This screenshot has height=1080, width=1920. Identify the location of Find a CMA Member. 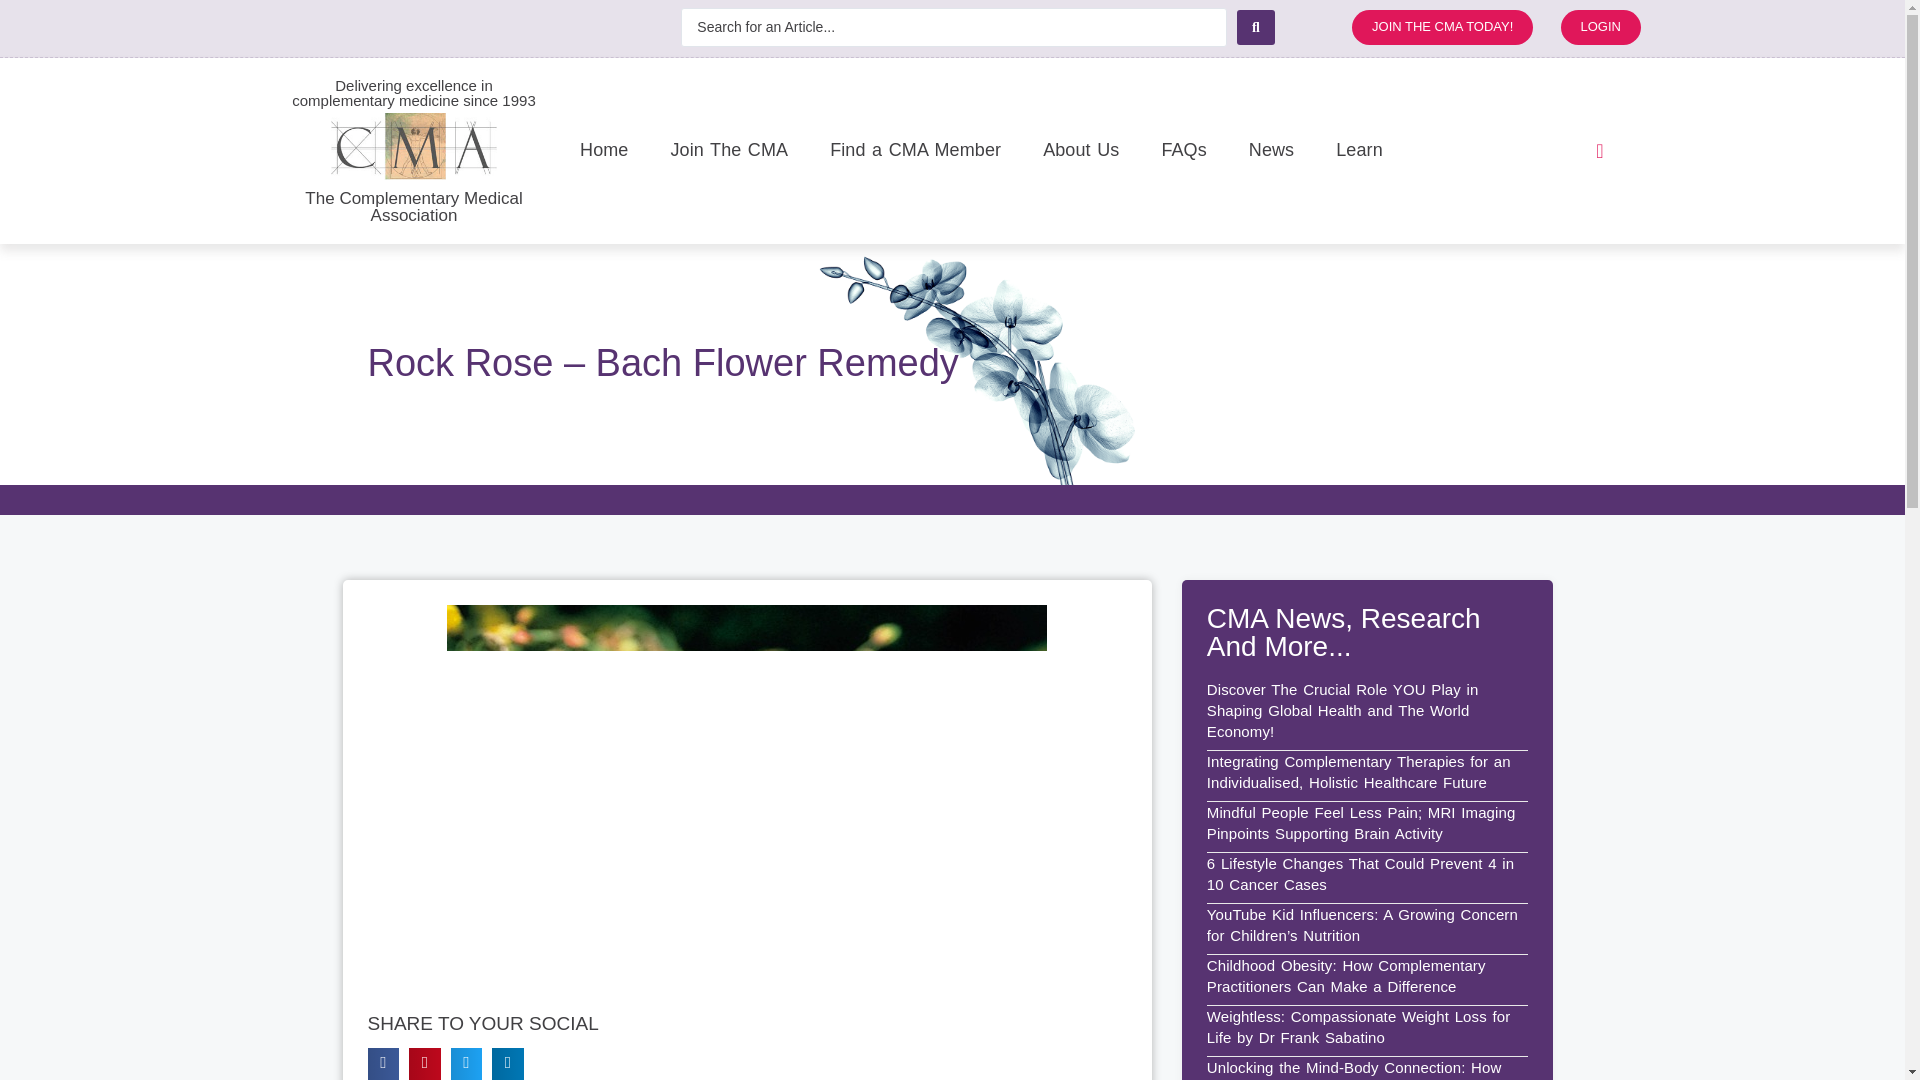
(914, 150).